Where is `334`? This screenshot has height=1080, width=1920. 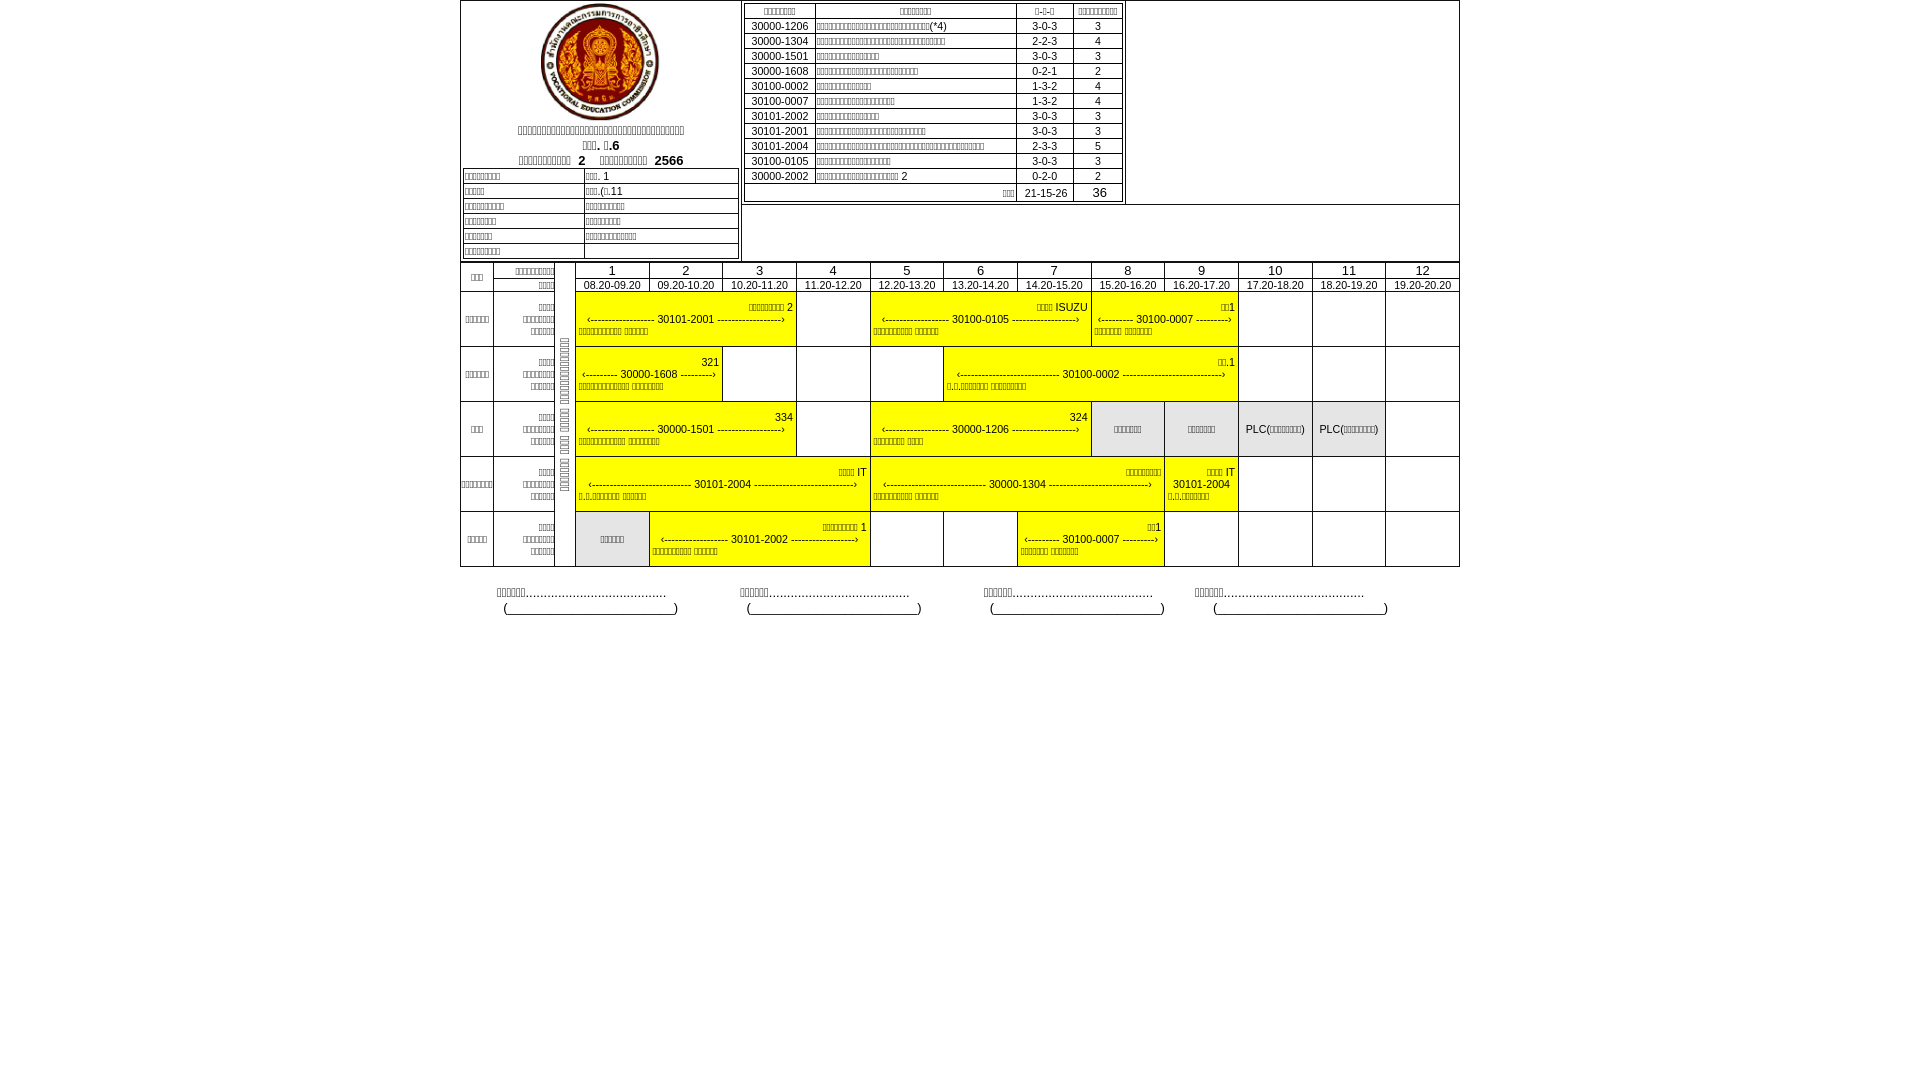
334 is located at coordinates (784, 417).